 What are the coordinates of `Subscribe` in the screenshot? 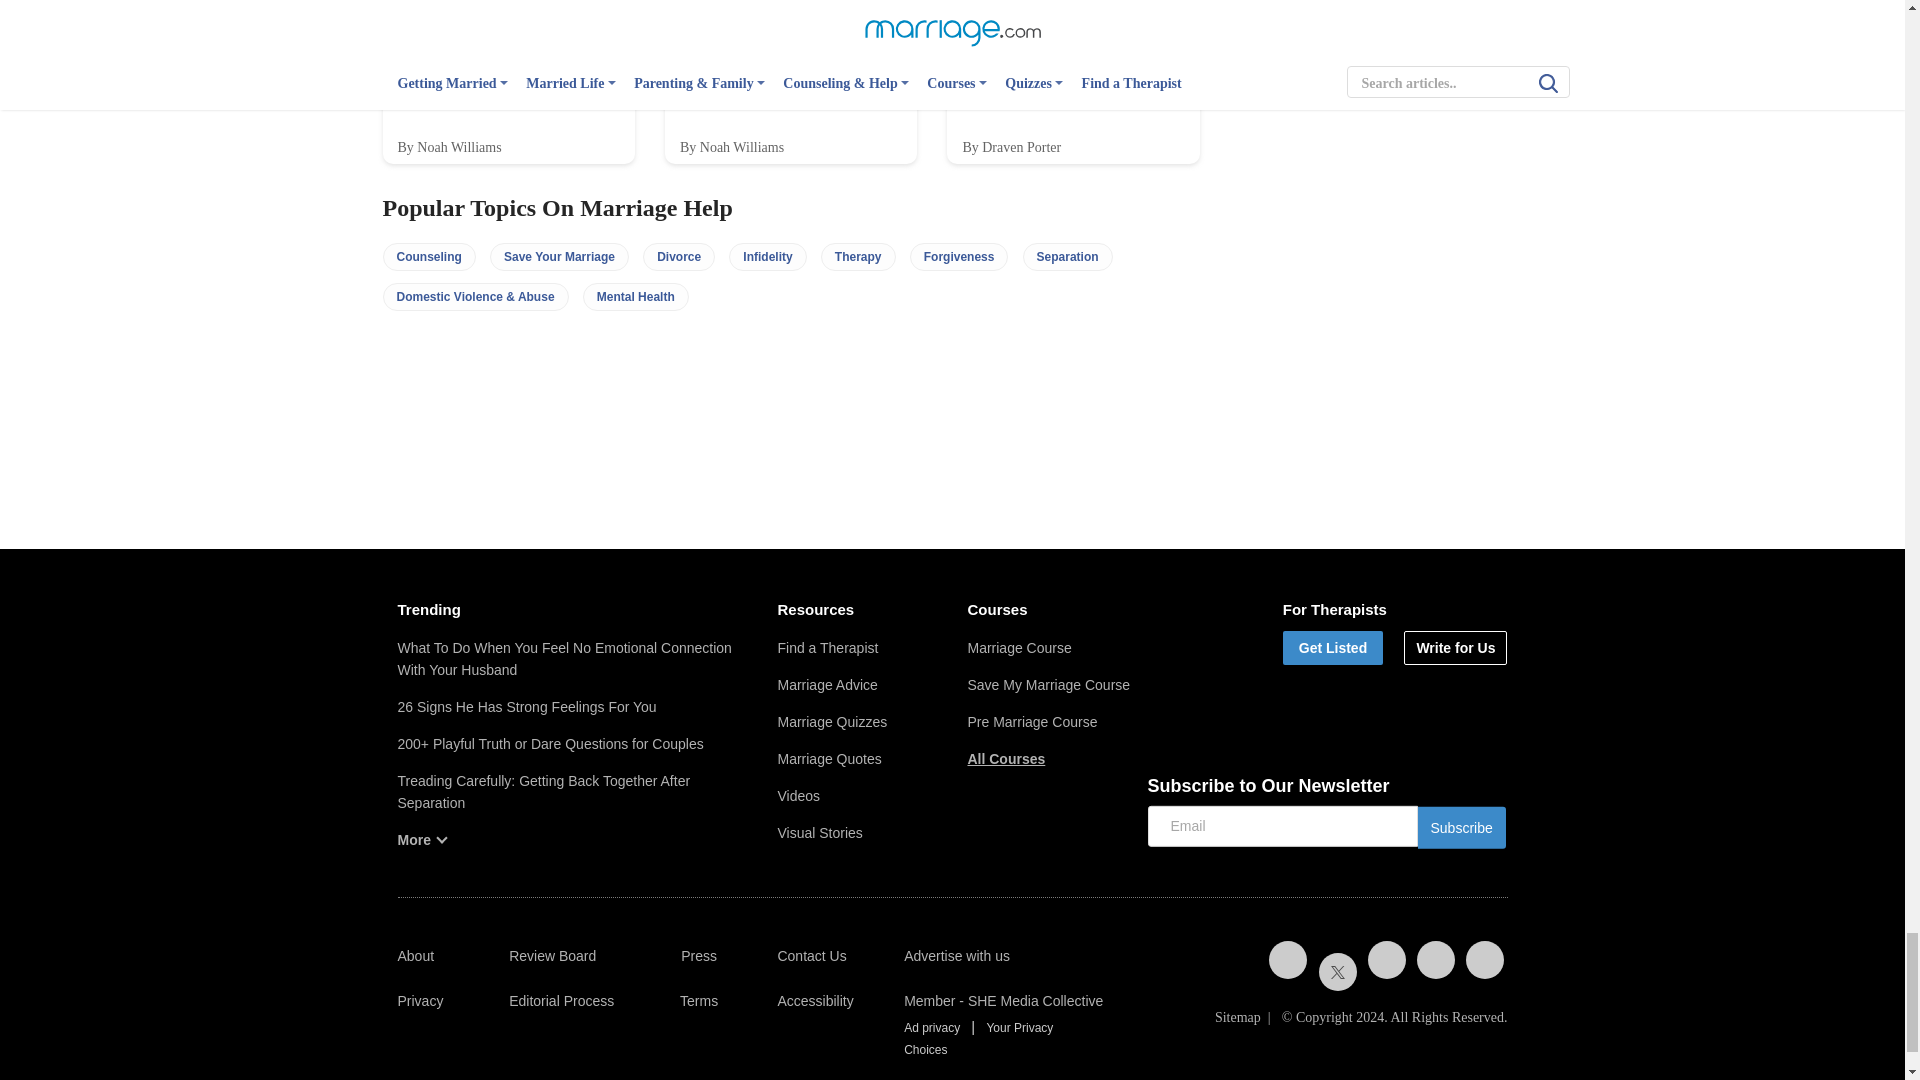 It's located at (1462, 827).